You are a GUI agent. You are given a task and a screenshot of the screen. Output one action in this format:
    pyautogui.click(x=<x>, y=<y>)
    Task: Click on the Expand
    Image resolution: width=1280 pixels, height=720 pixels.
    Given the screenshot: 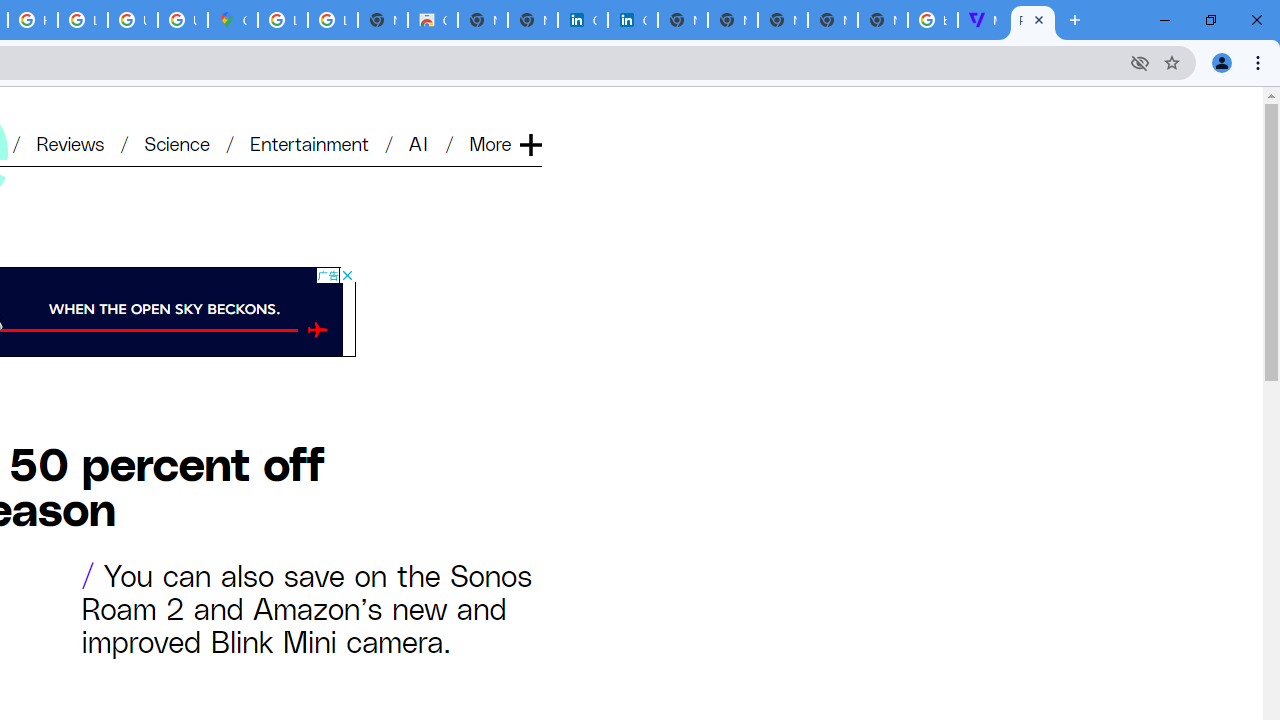 What is the action you would take?
    pyautogui.click(x=530, y=112)
    